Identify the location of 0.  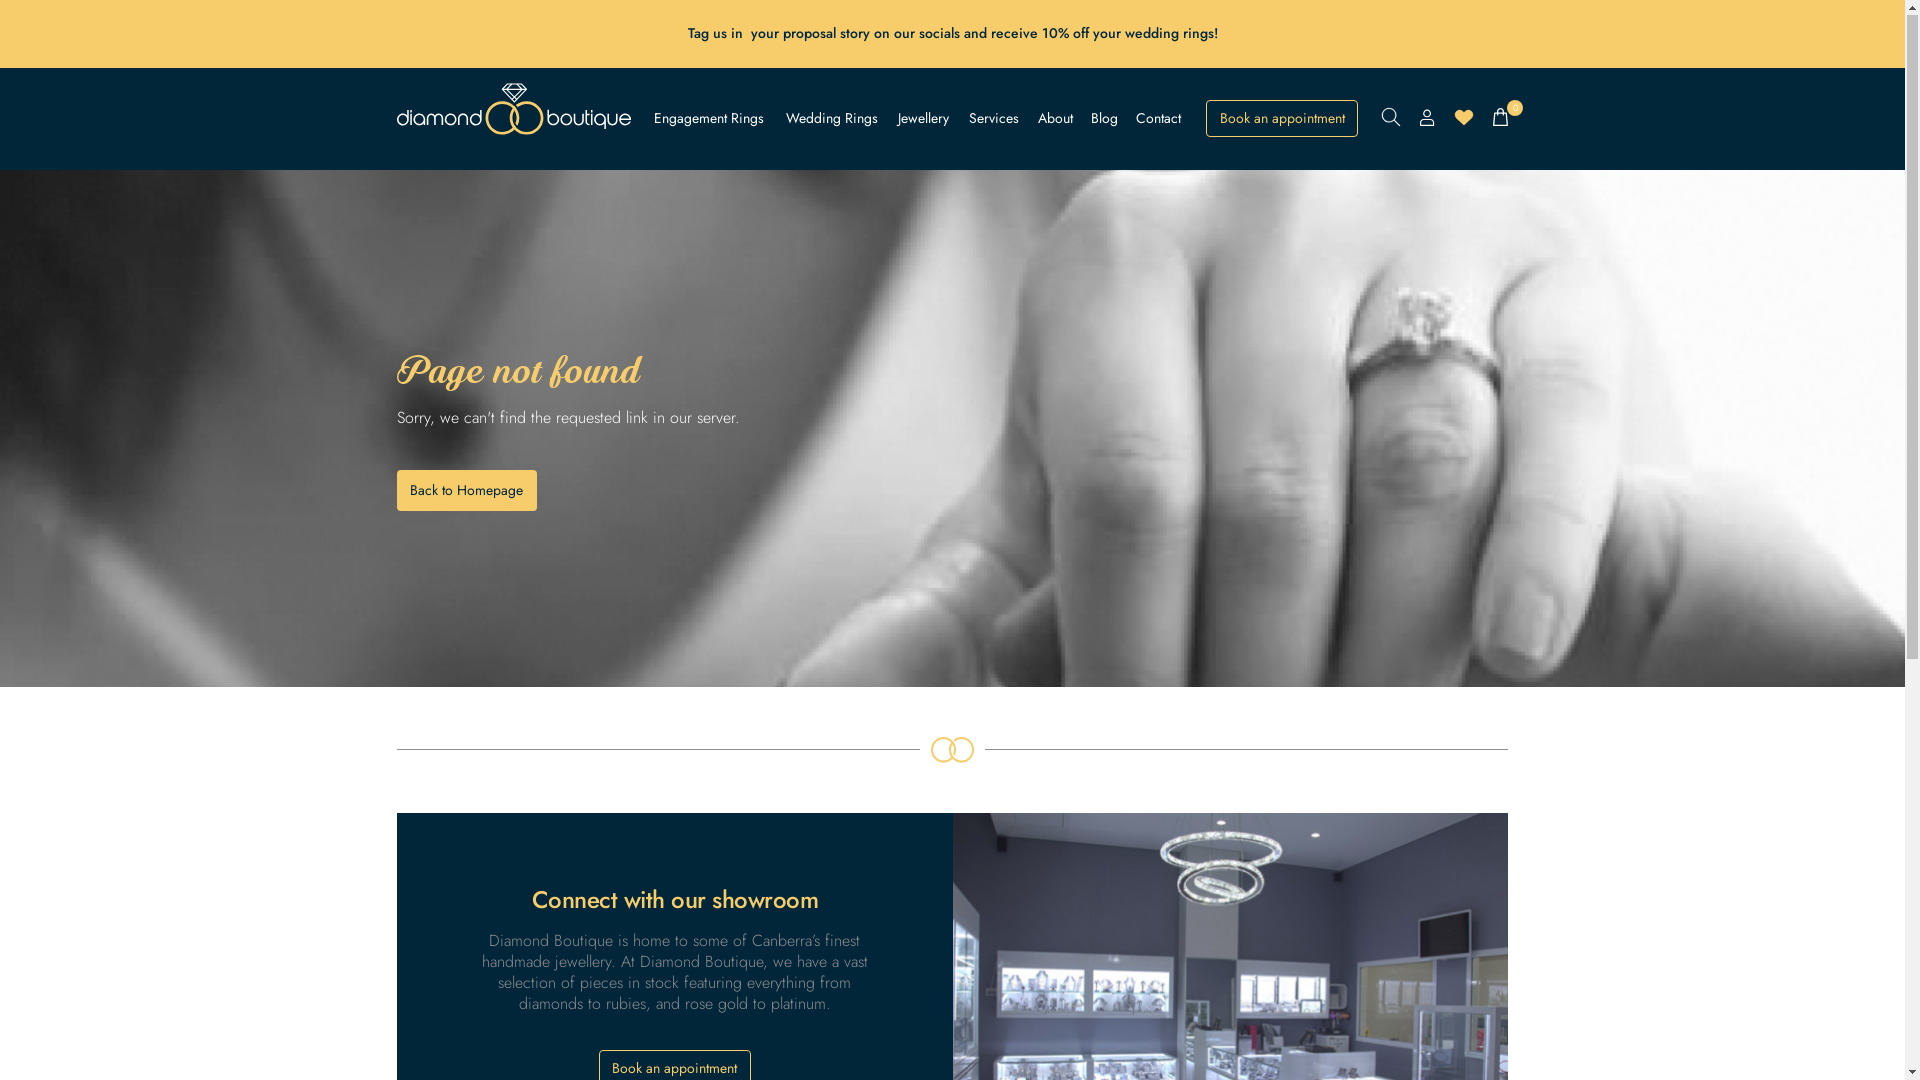
(1500, 118).